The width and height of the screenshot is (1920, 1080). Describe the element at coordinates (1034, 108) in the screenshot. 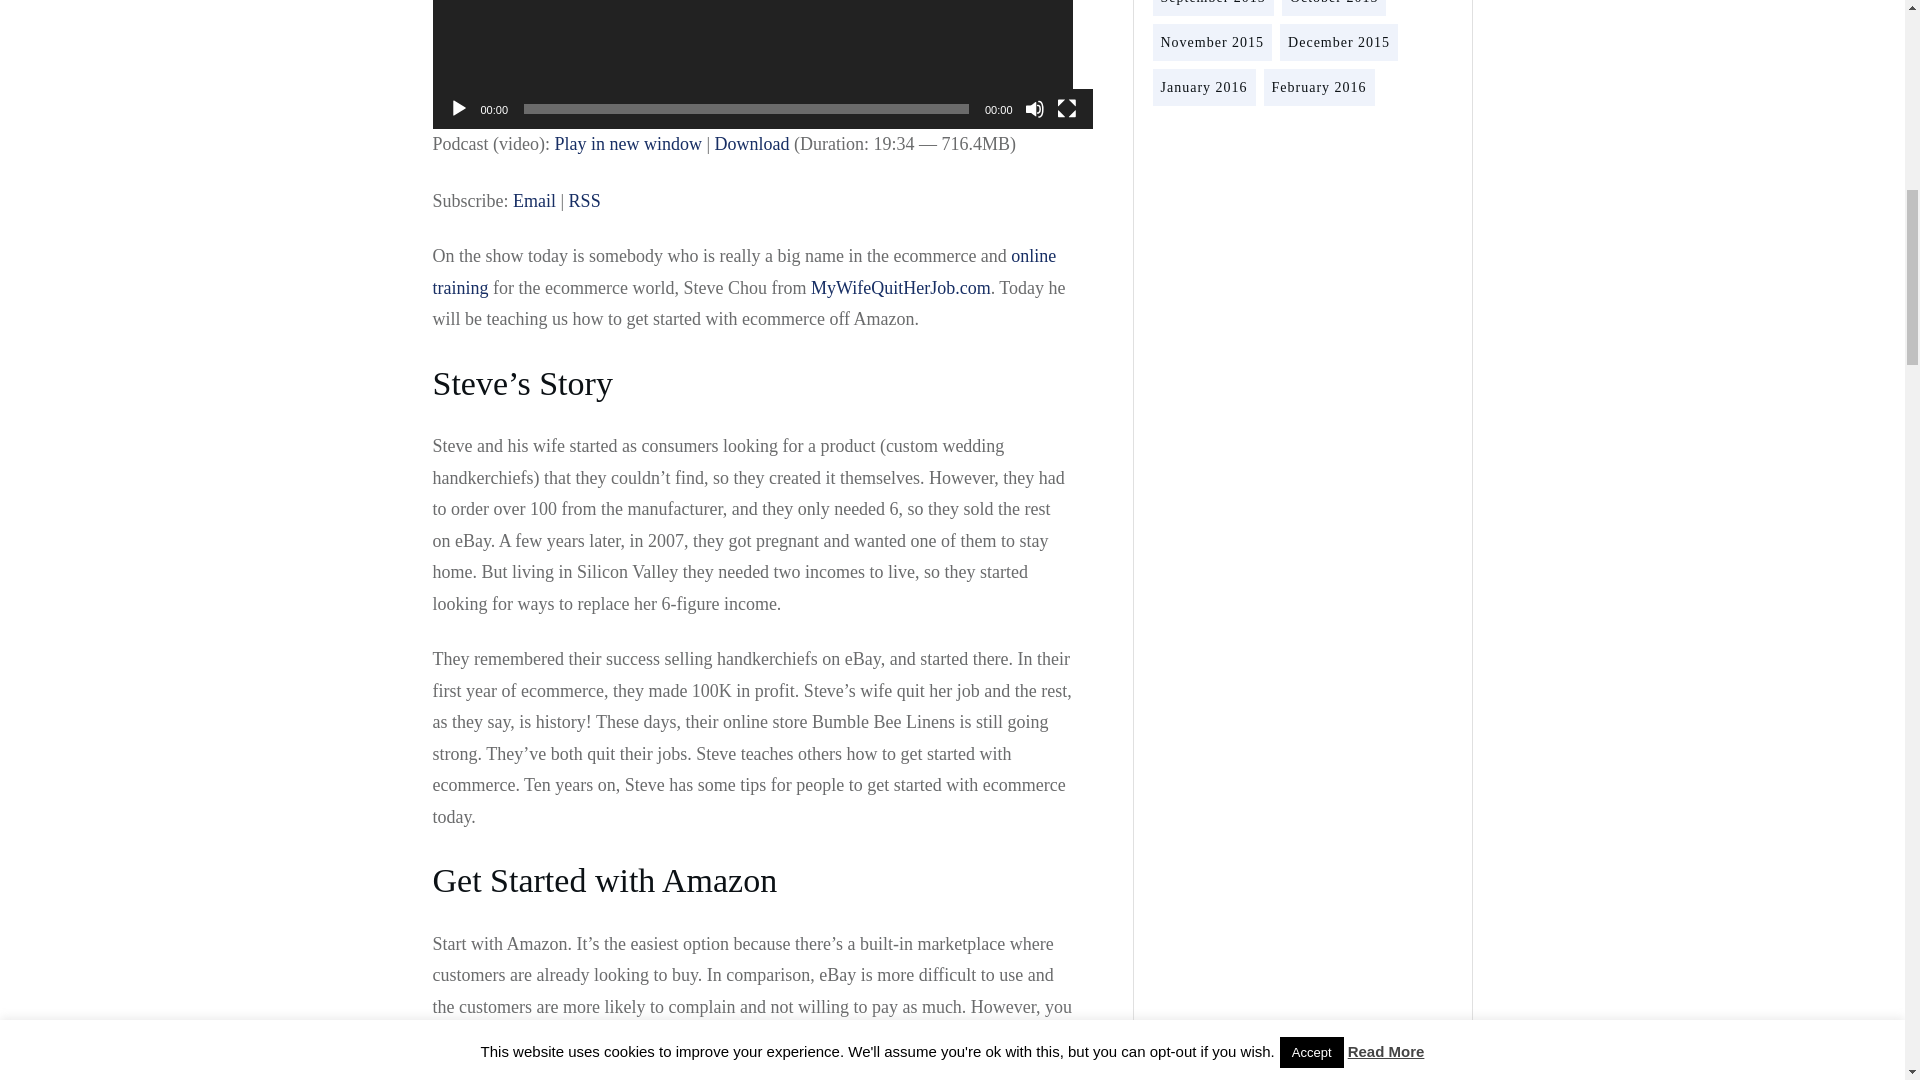

I see `Mute` at that location.